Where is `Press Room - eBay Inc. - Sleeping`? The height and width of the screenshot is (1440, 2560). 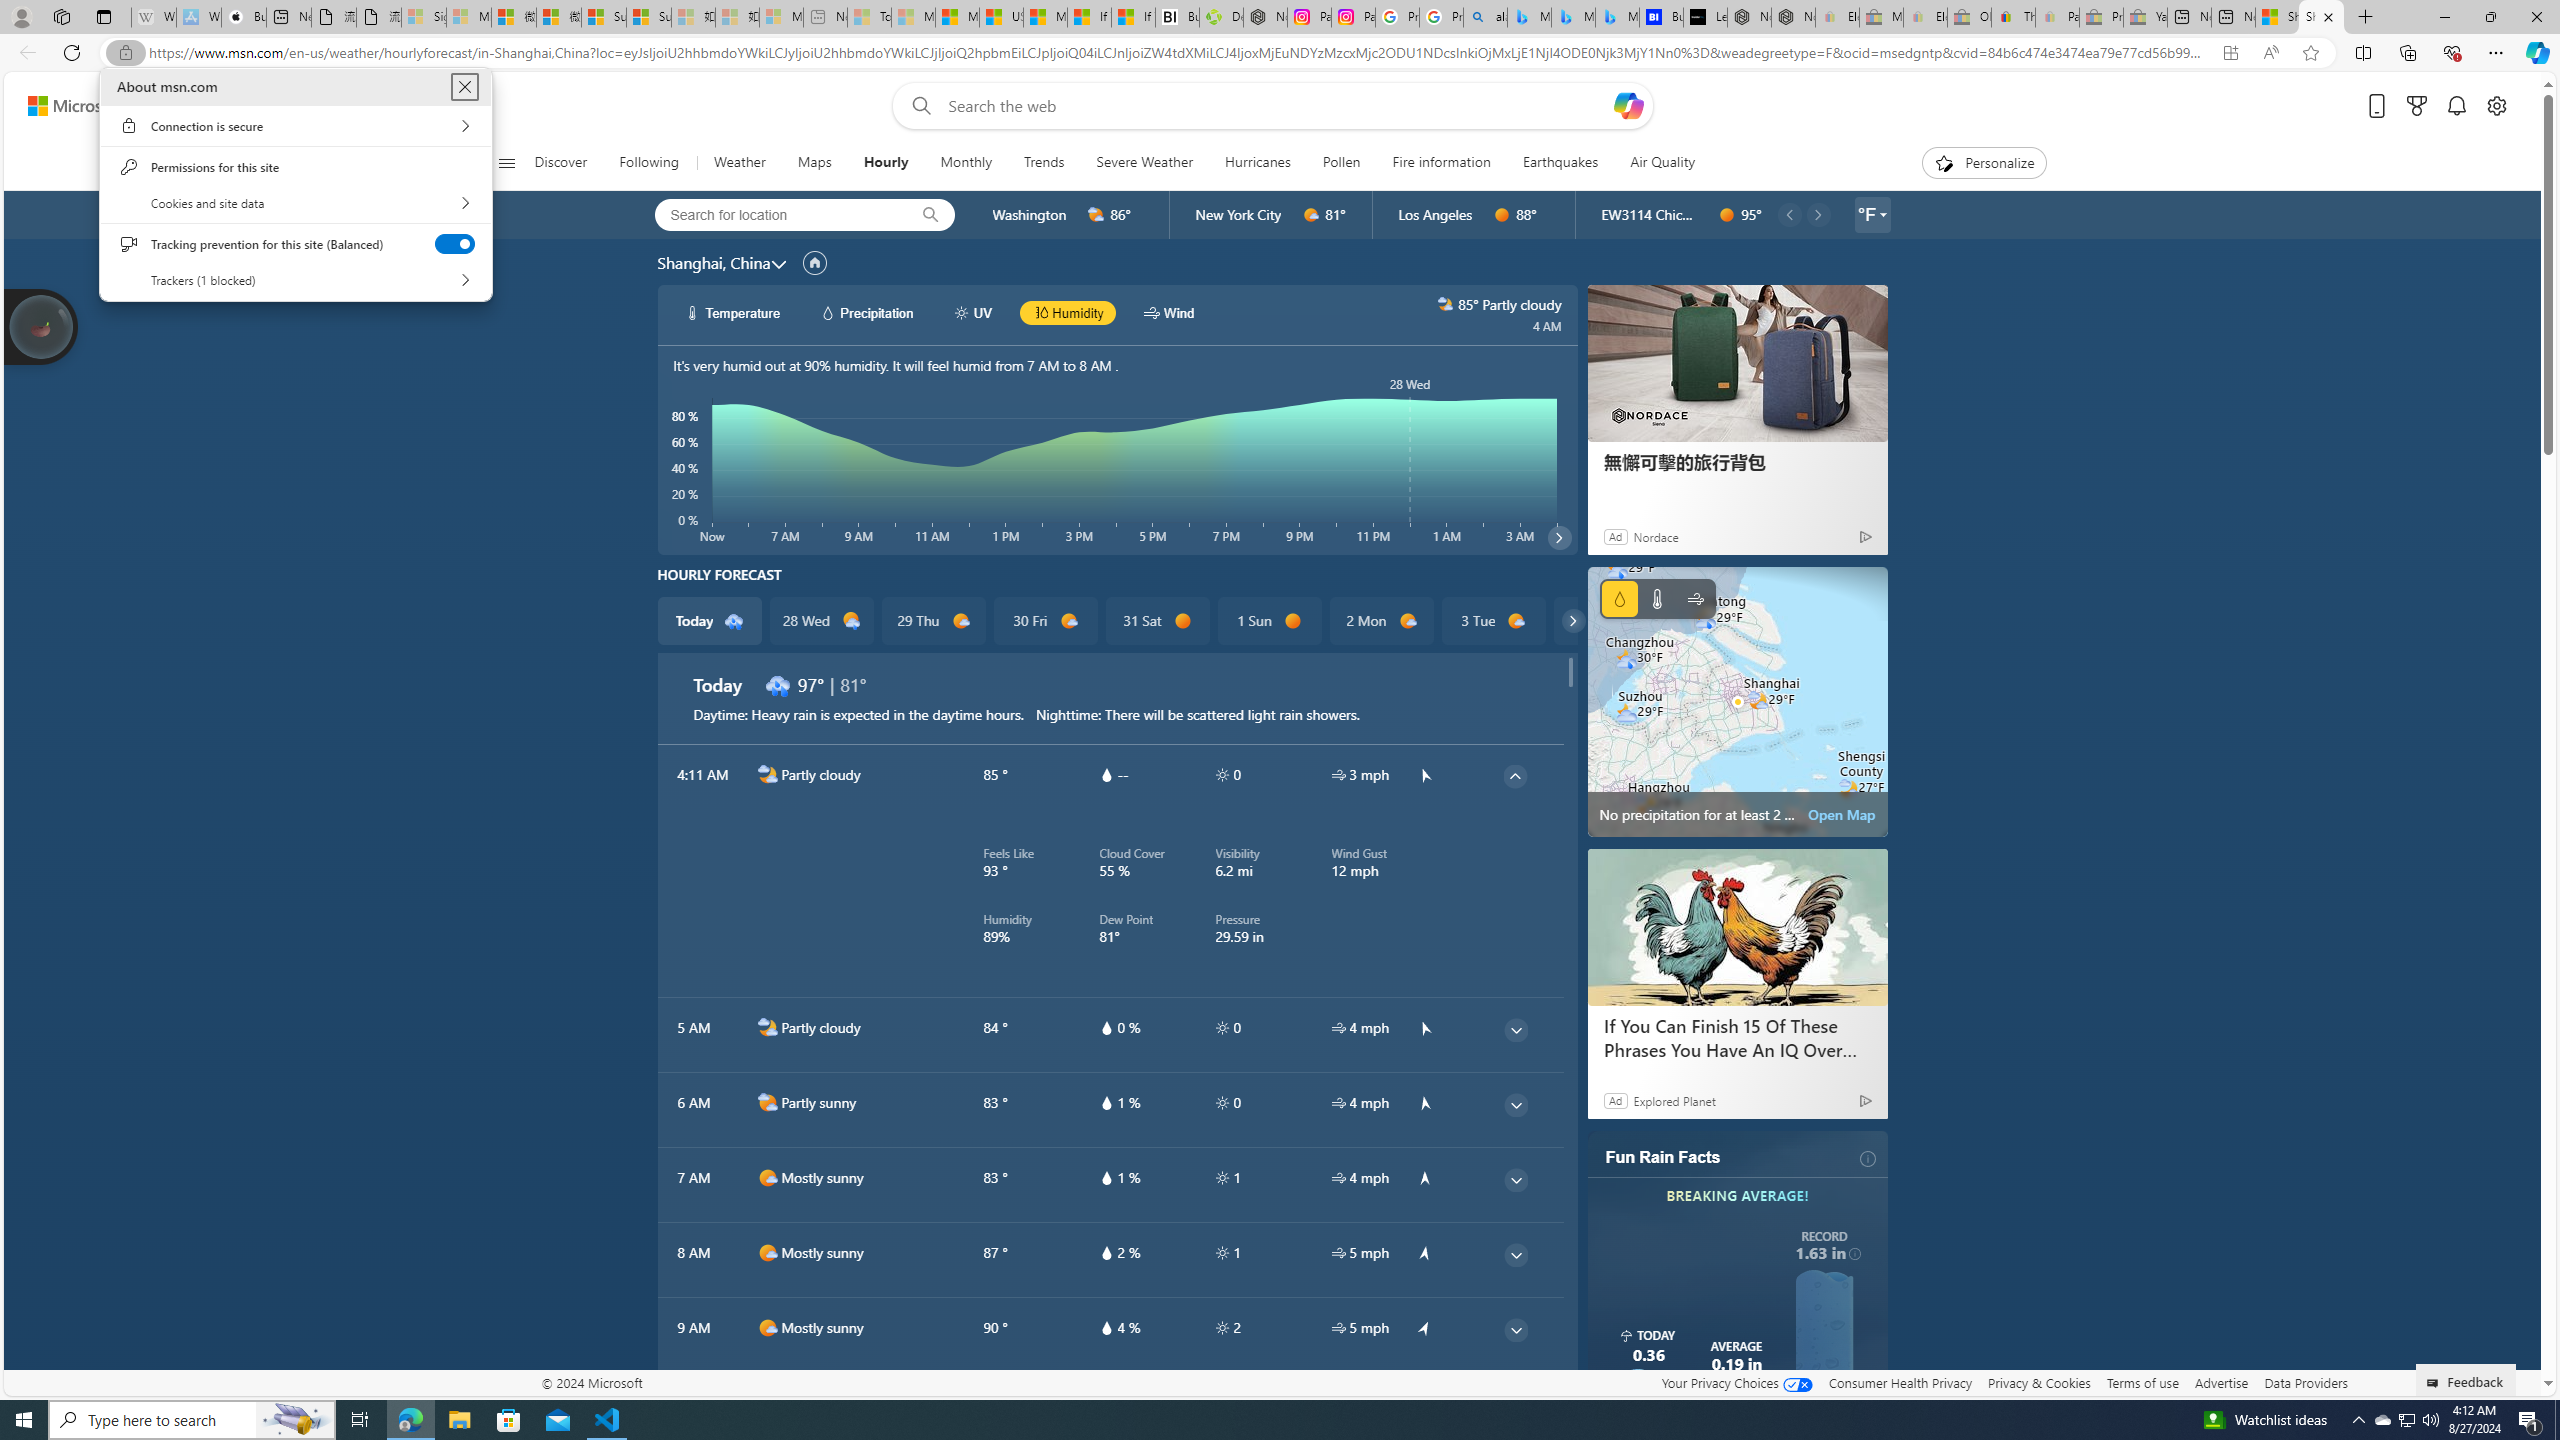 Press Room - eBay Inc. - Sleeping is located at coordinates (2102, 17).